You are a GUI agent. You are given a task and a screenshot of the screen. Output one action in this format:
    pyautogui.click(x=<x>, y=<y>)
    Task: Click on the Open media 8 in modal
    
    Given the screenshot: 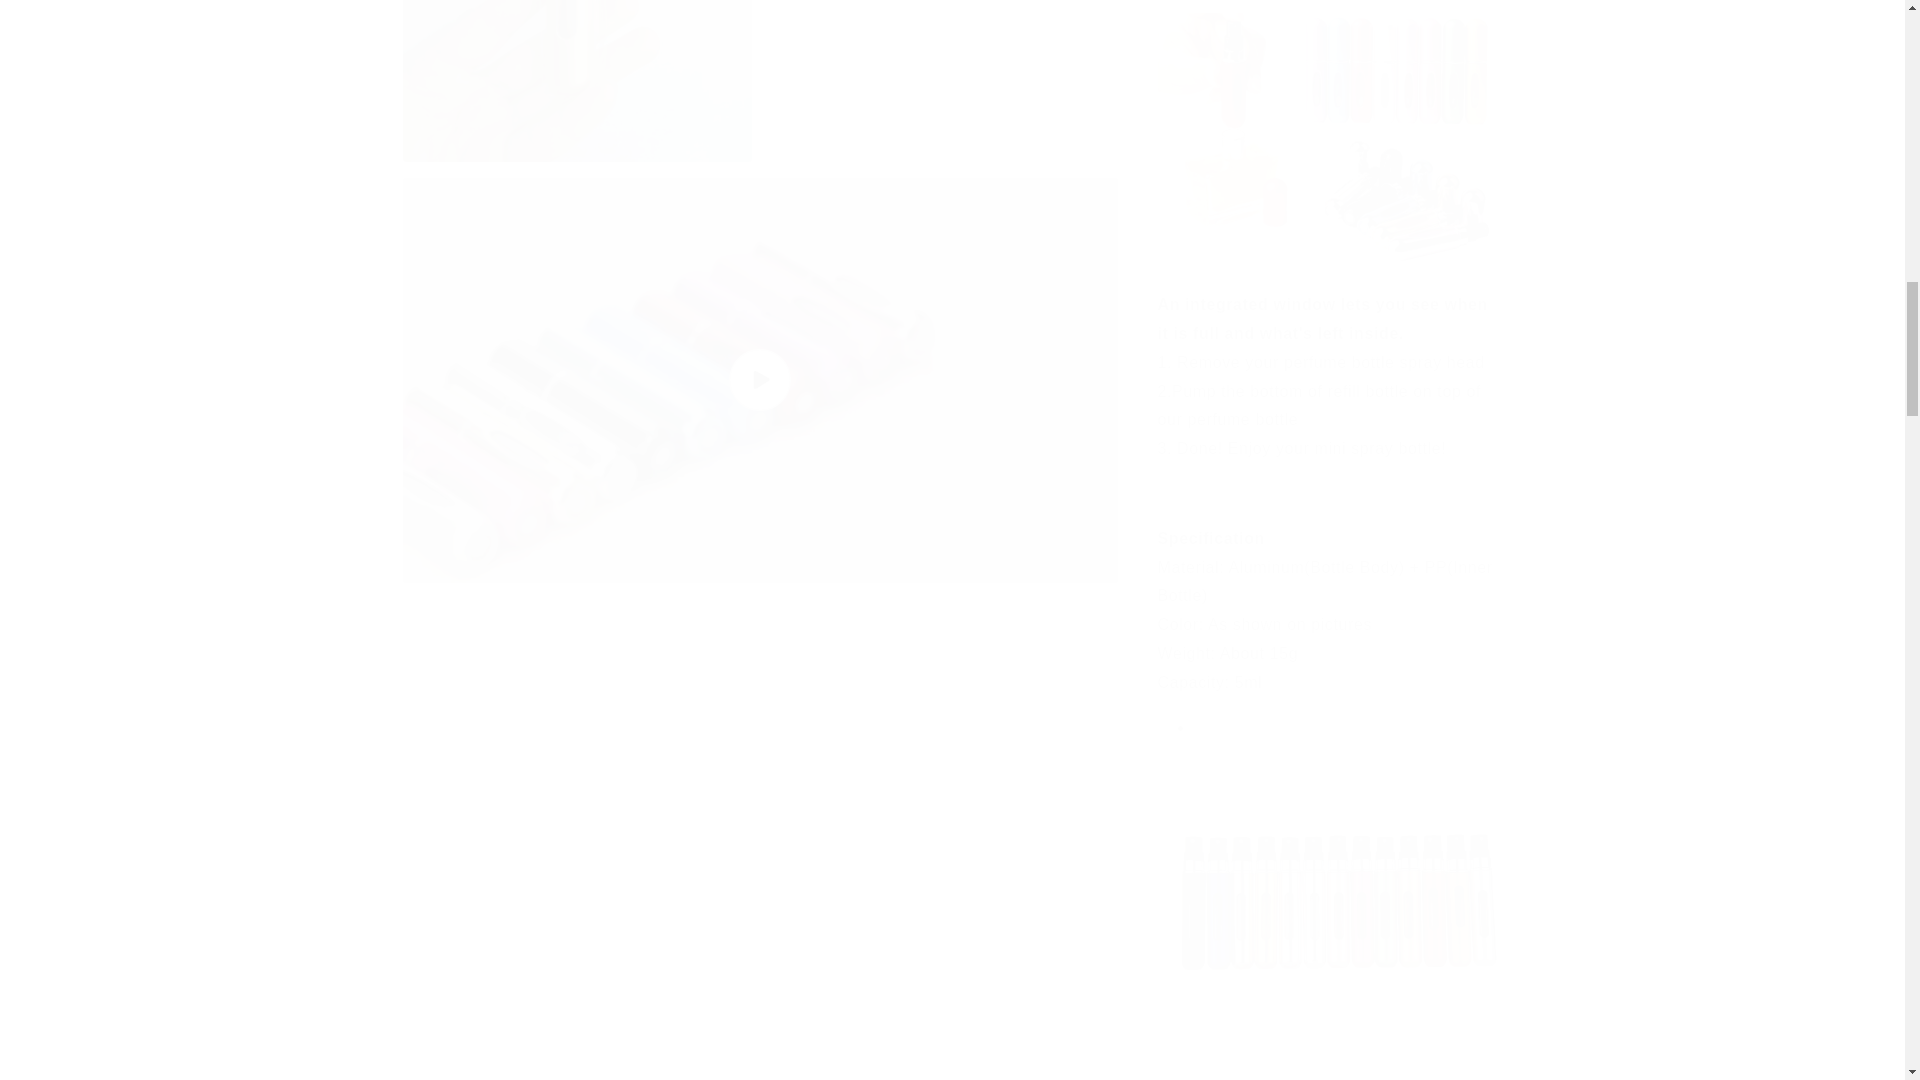 What is the action you would take?
    pyautogui.click(x=576, y=81)
    